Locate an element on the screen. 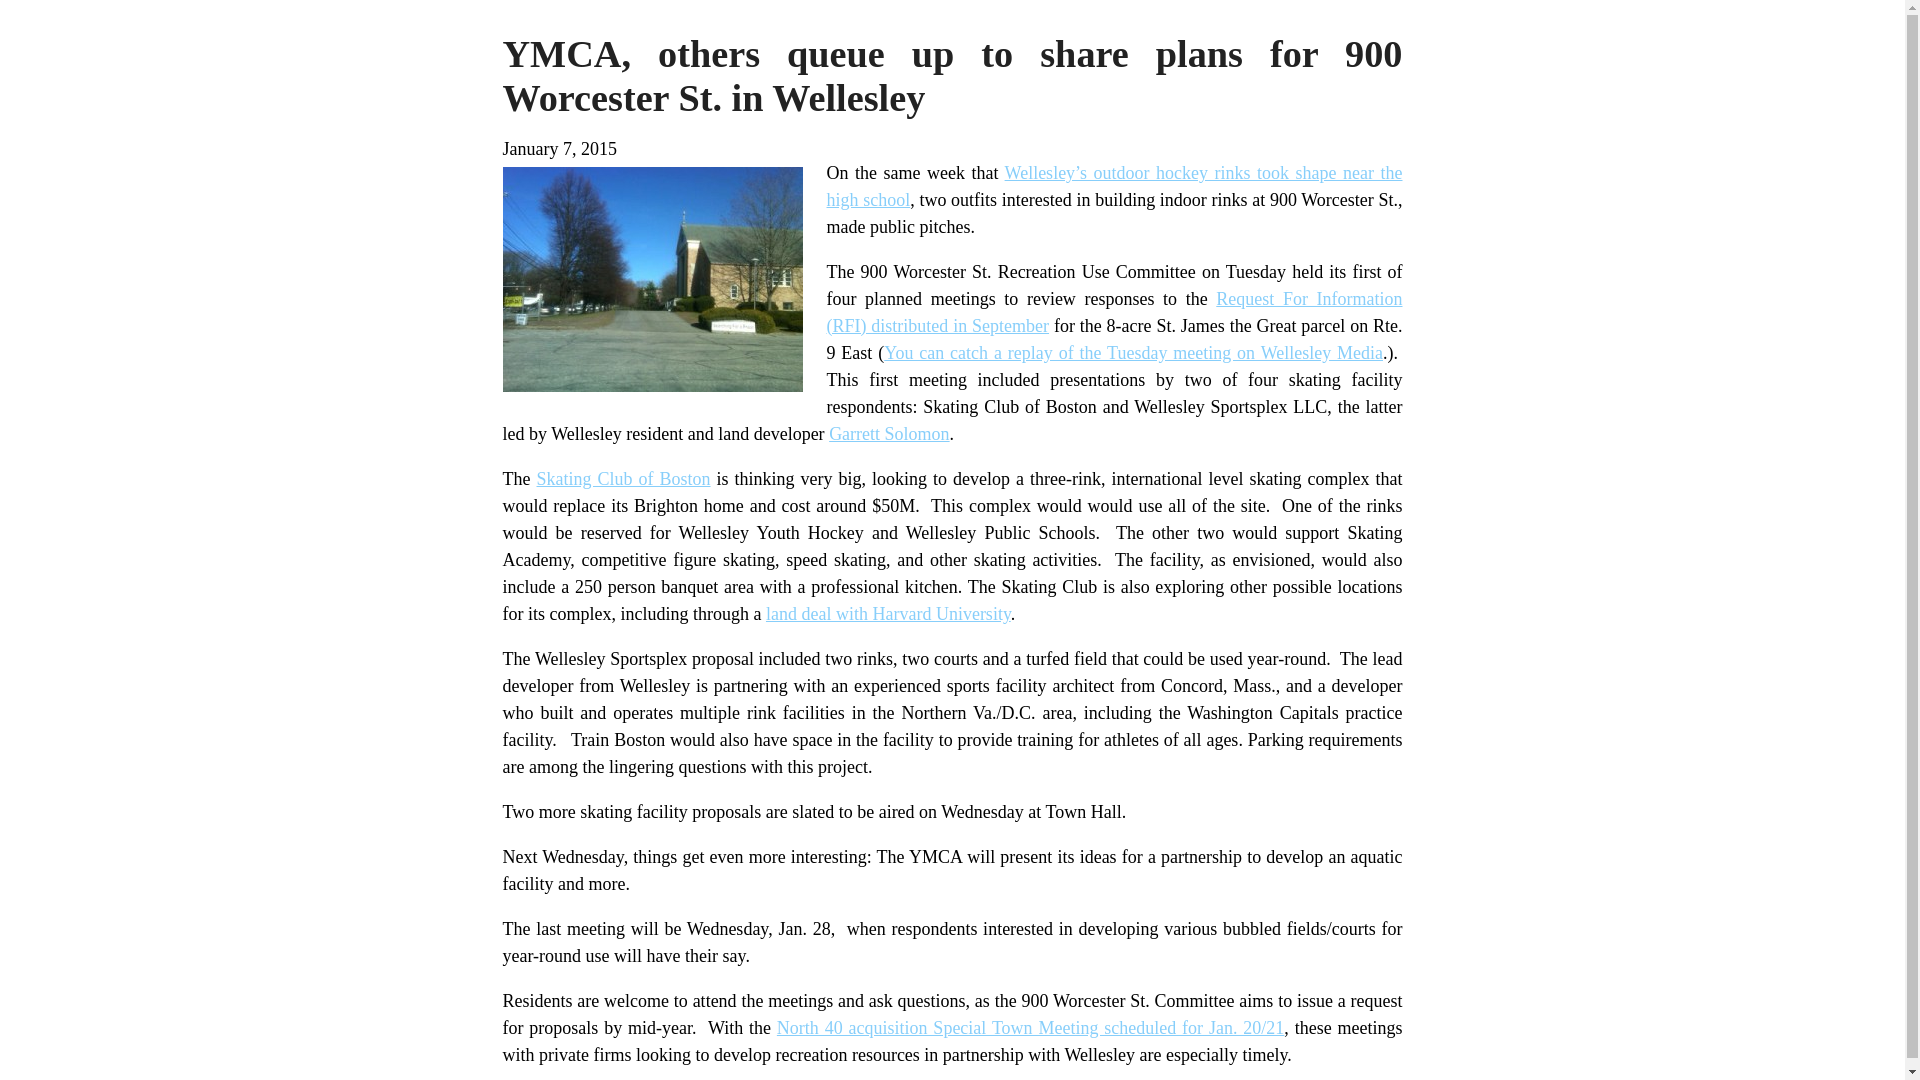 The image size is (1920, 1080). Skating Club of Boston is located at coordinates (622, 478).